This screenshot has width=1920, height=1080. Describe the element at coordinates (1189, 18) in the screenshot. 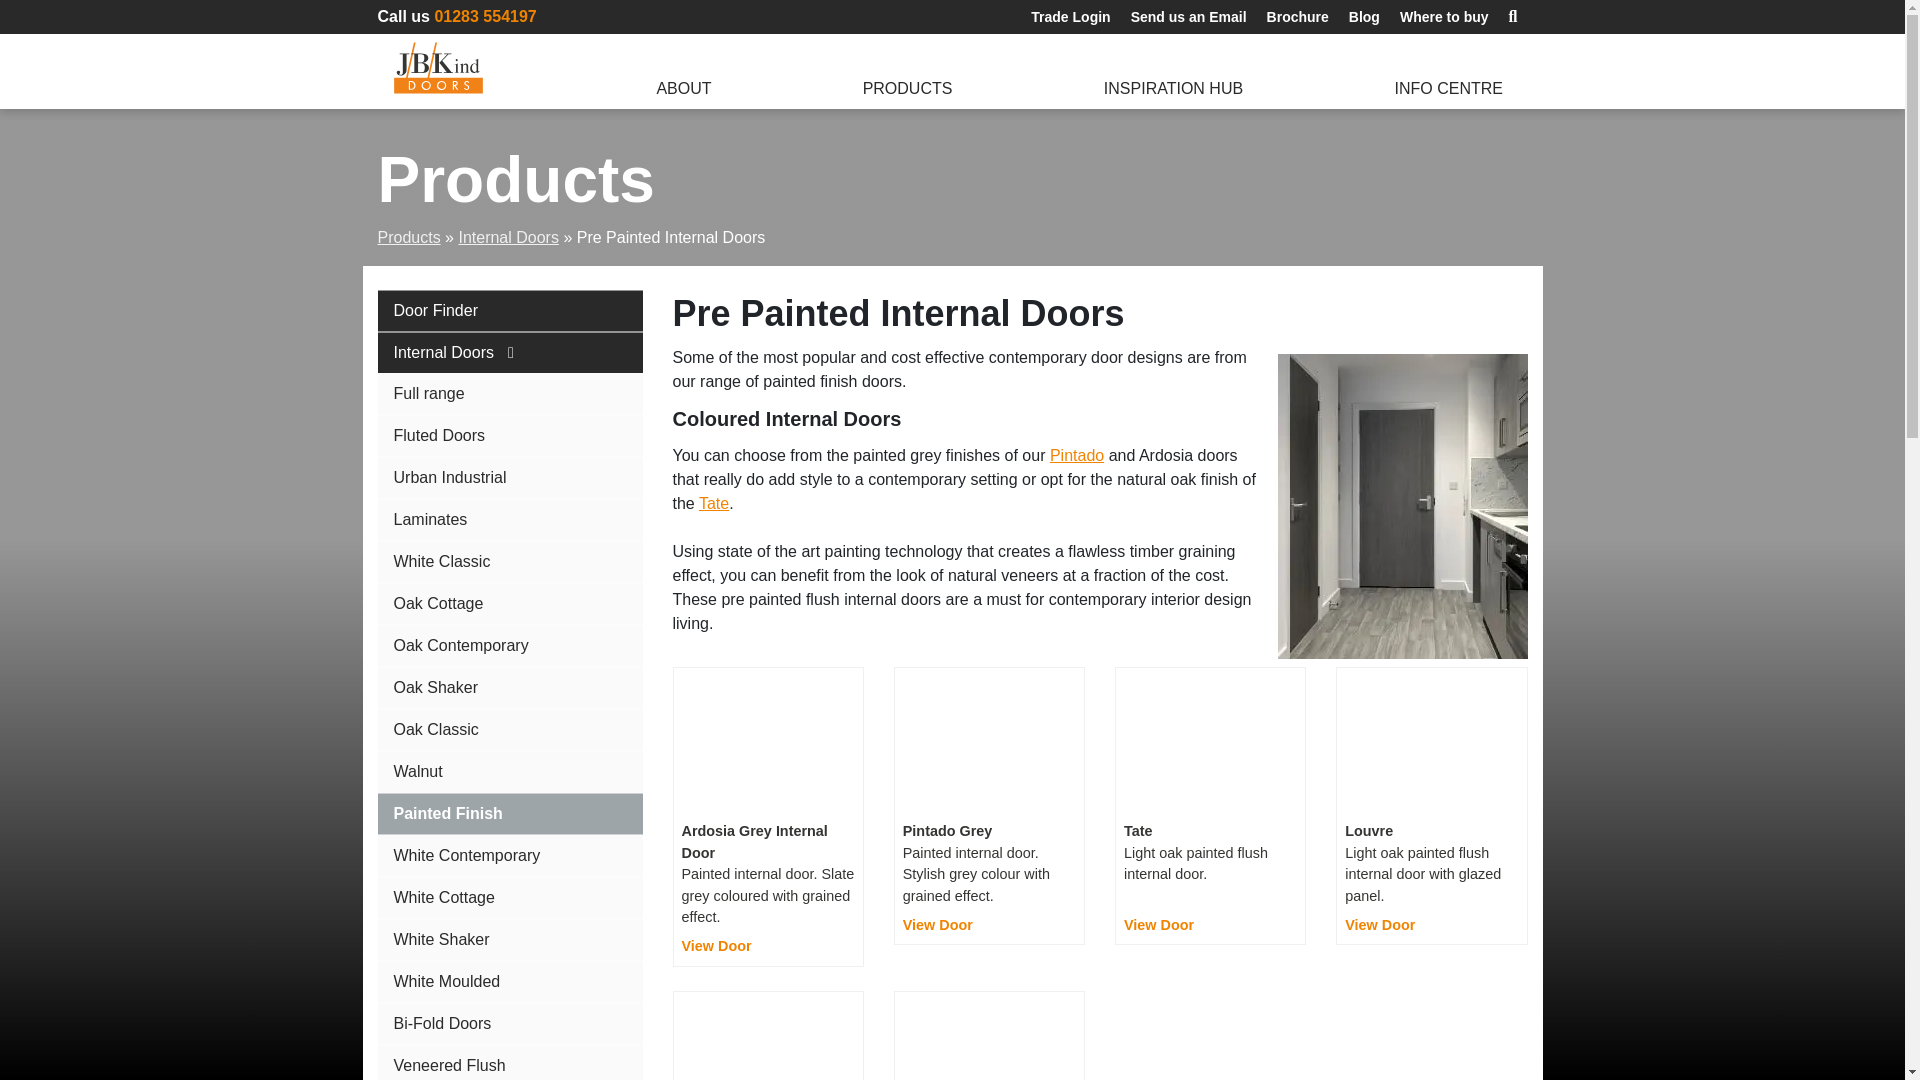

I see `Send us an Email` at that location.